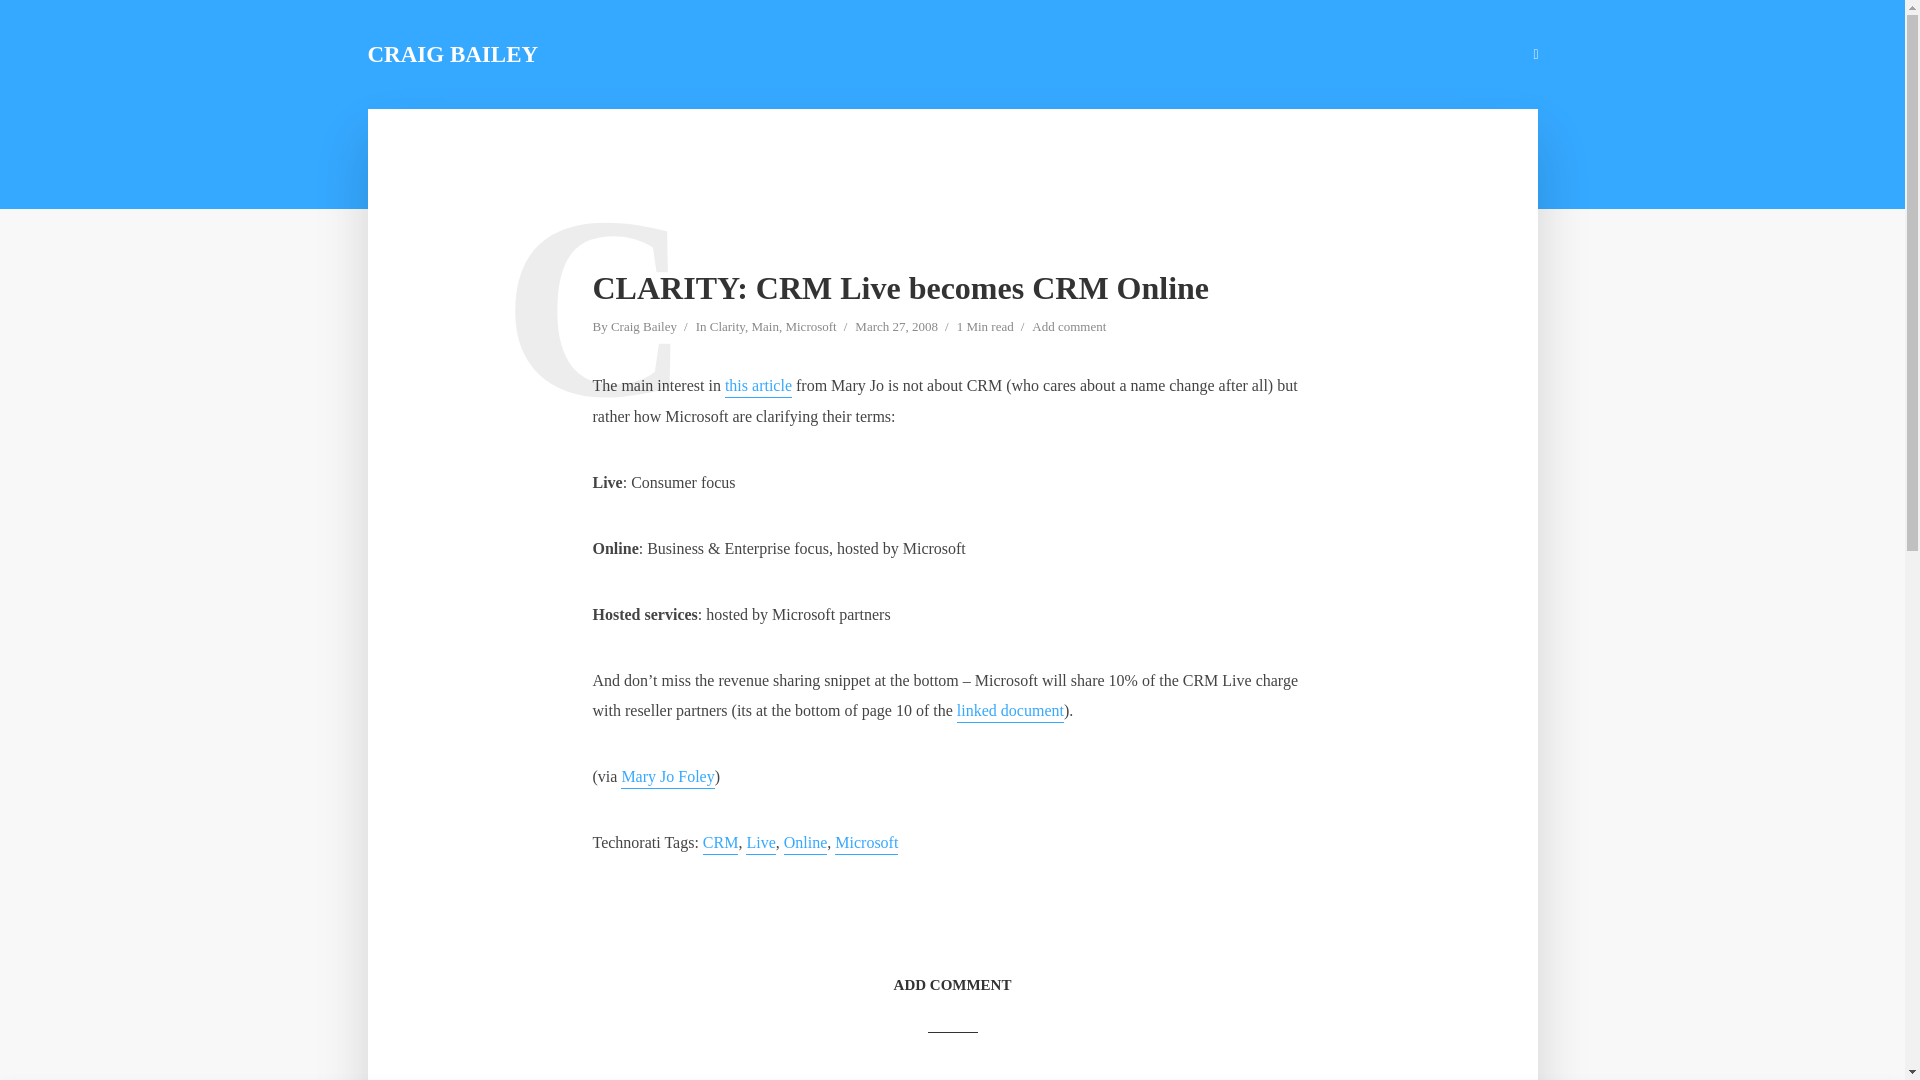 The height and width of the screenshot is (1080, 1920). I want to click on Mary Jo Foley, so click(667, 778).